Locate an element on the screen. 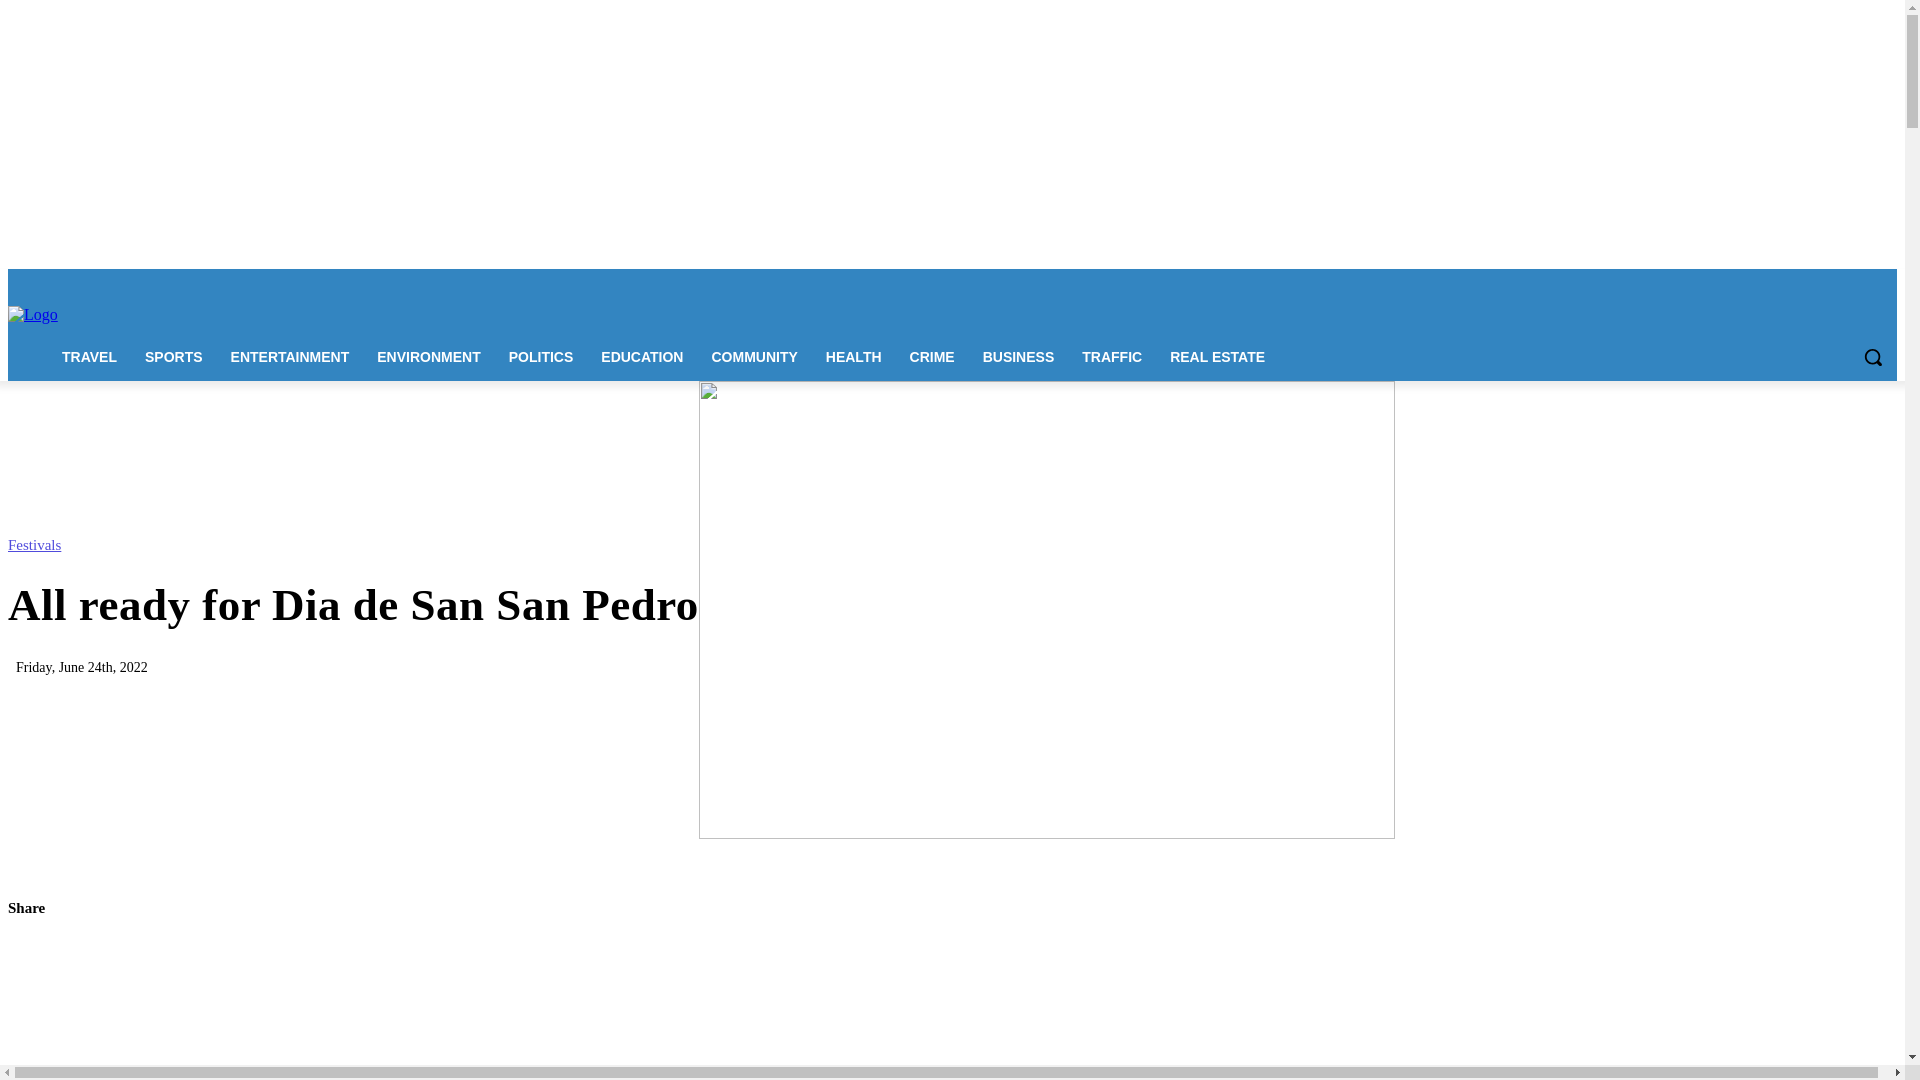 This screenshot has height=1080, width=1920. Archives is located at coordinates (656, 282).